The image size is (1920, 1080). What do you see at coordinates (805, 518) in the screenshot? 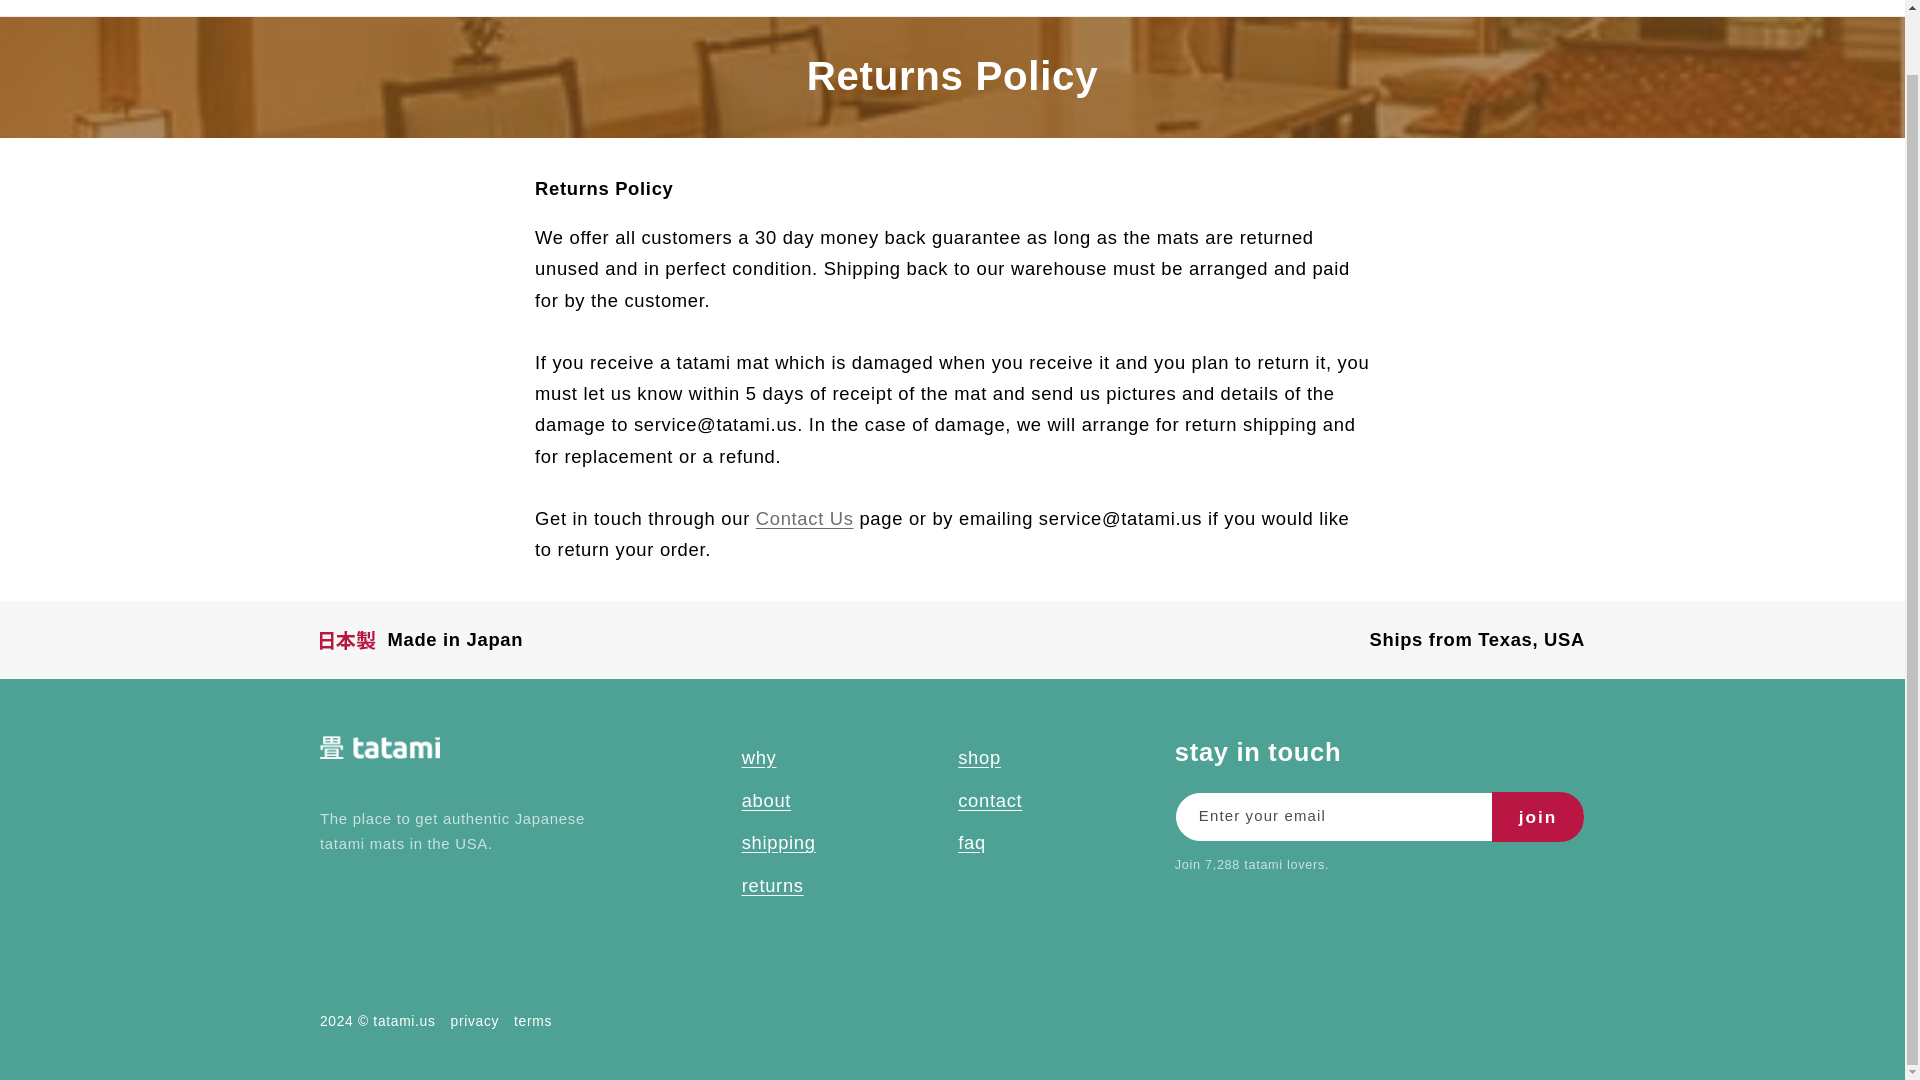
I see `Contact Us` at bounding box center [805, 518].